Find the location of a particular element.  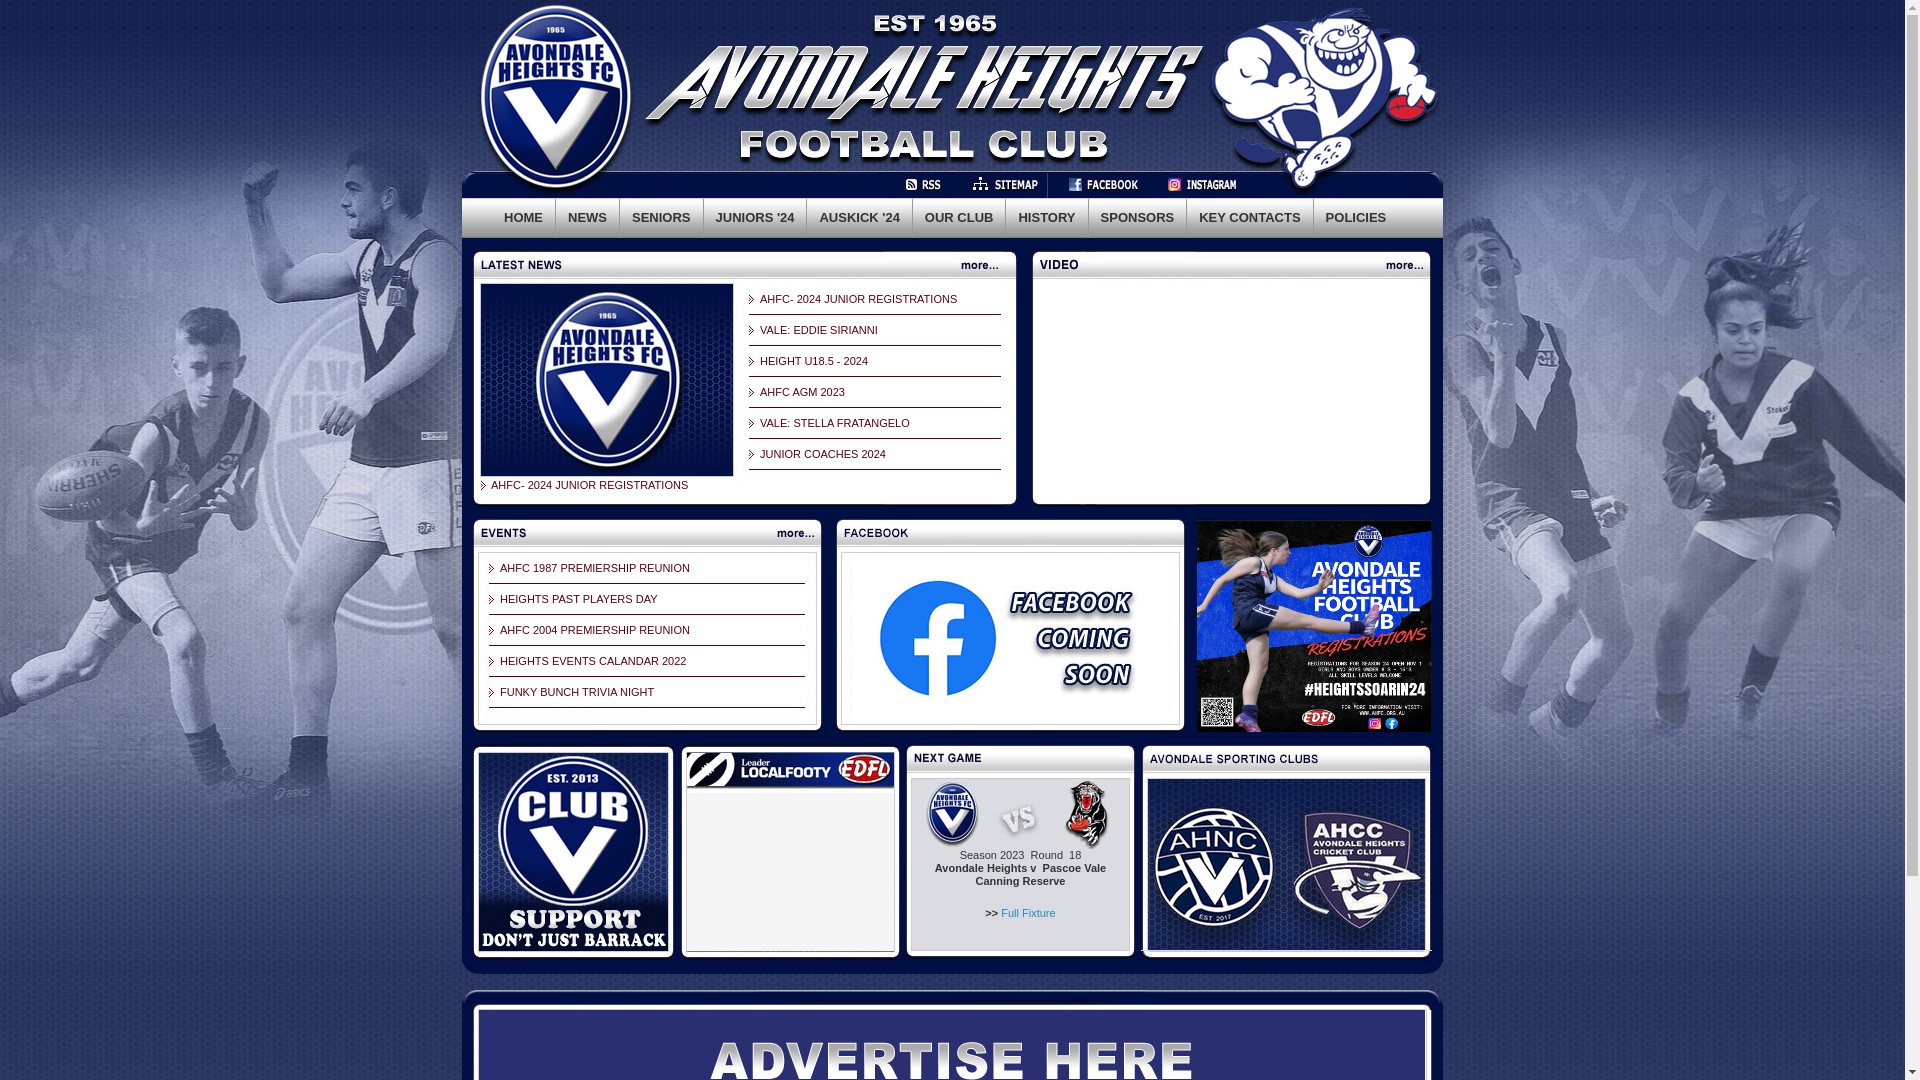

AHFC- 2024 JUNIOR REGISTRATIONS is located at coordinates (590, 485).